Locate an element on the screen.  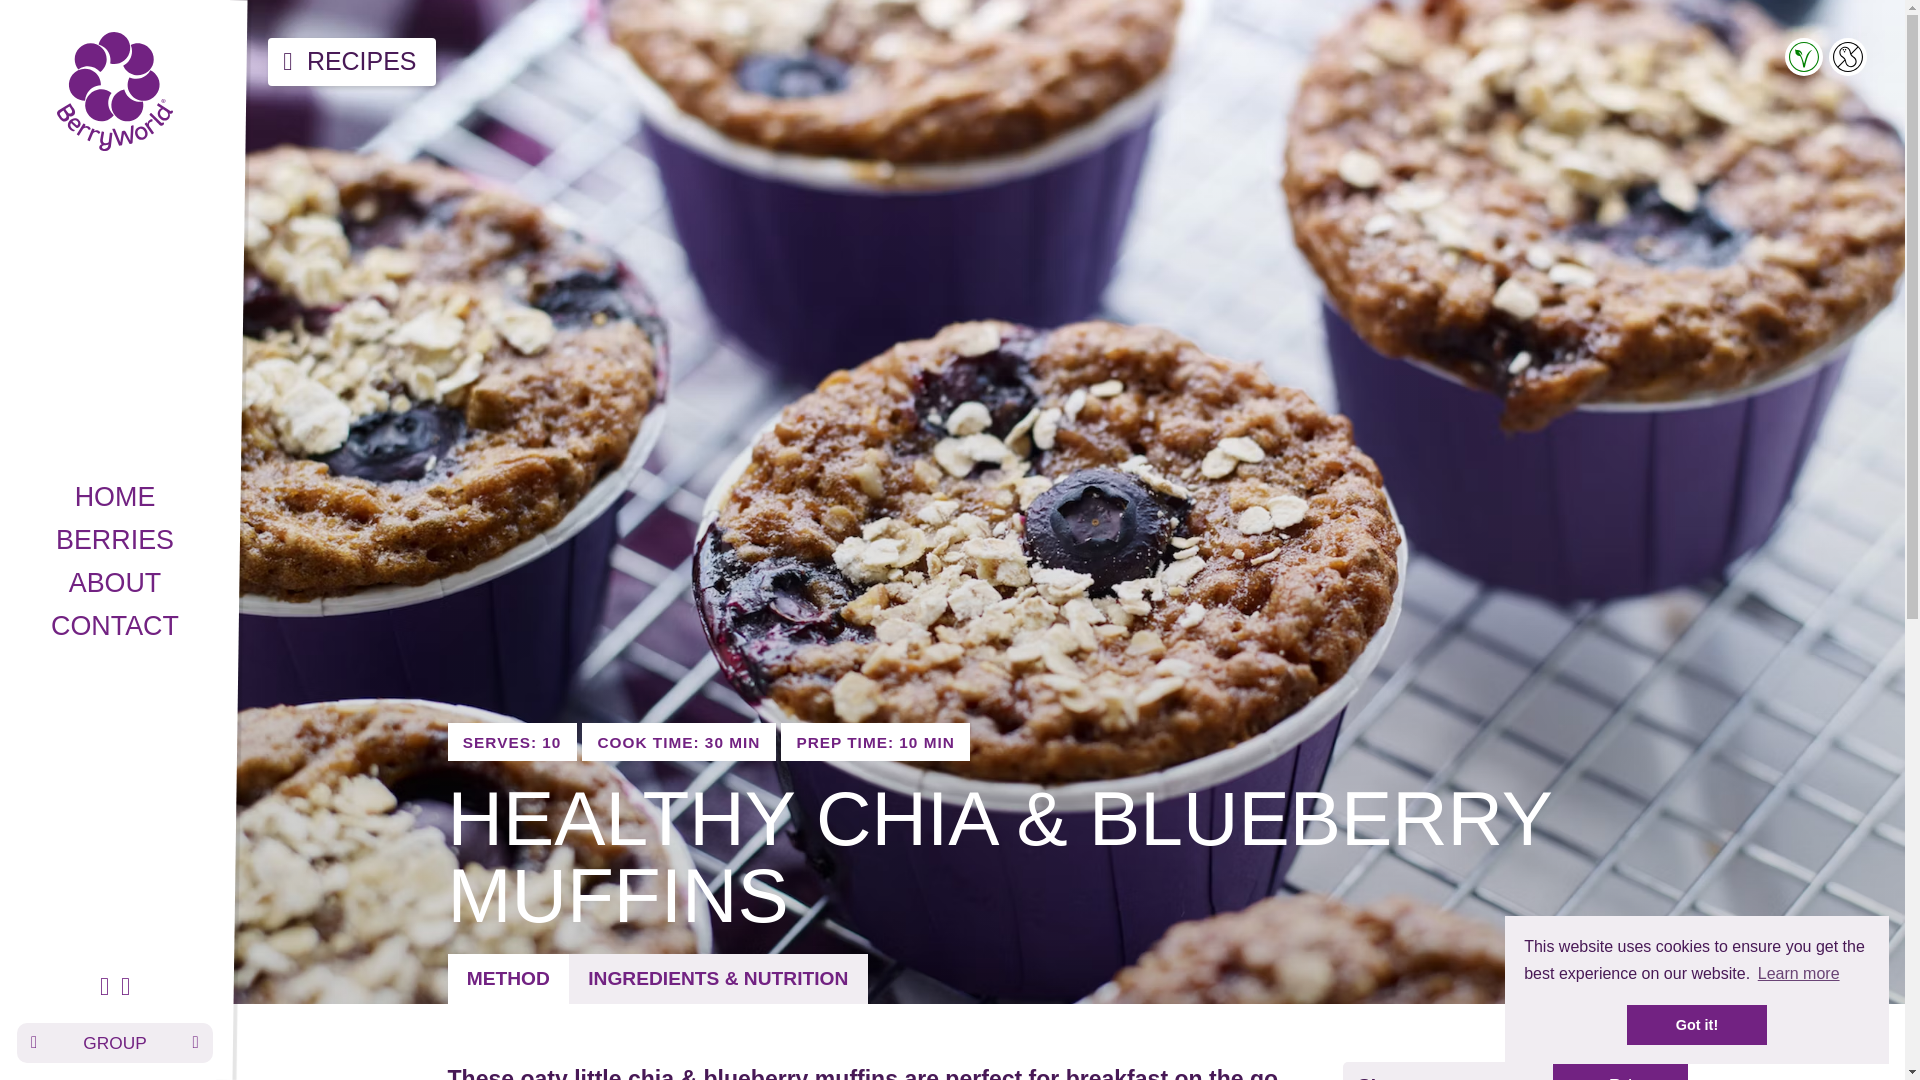
GROUP is located at coordinates (114, 1042).